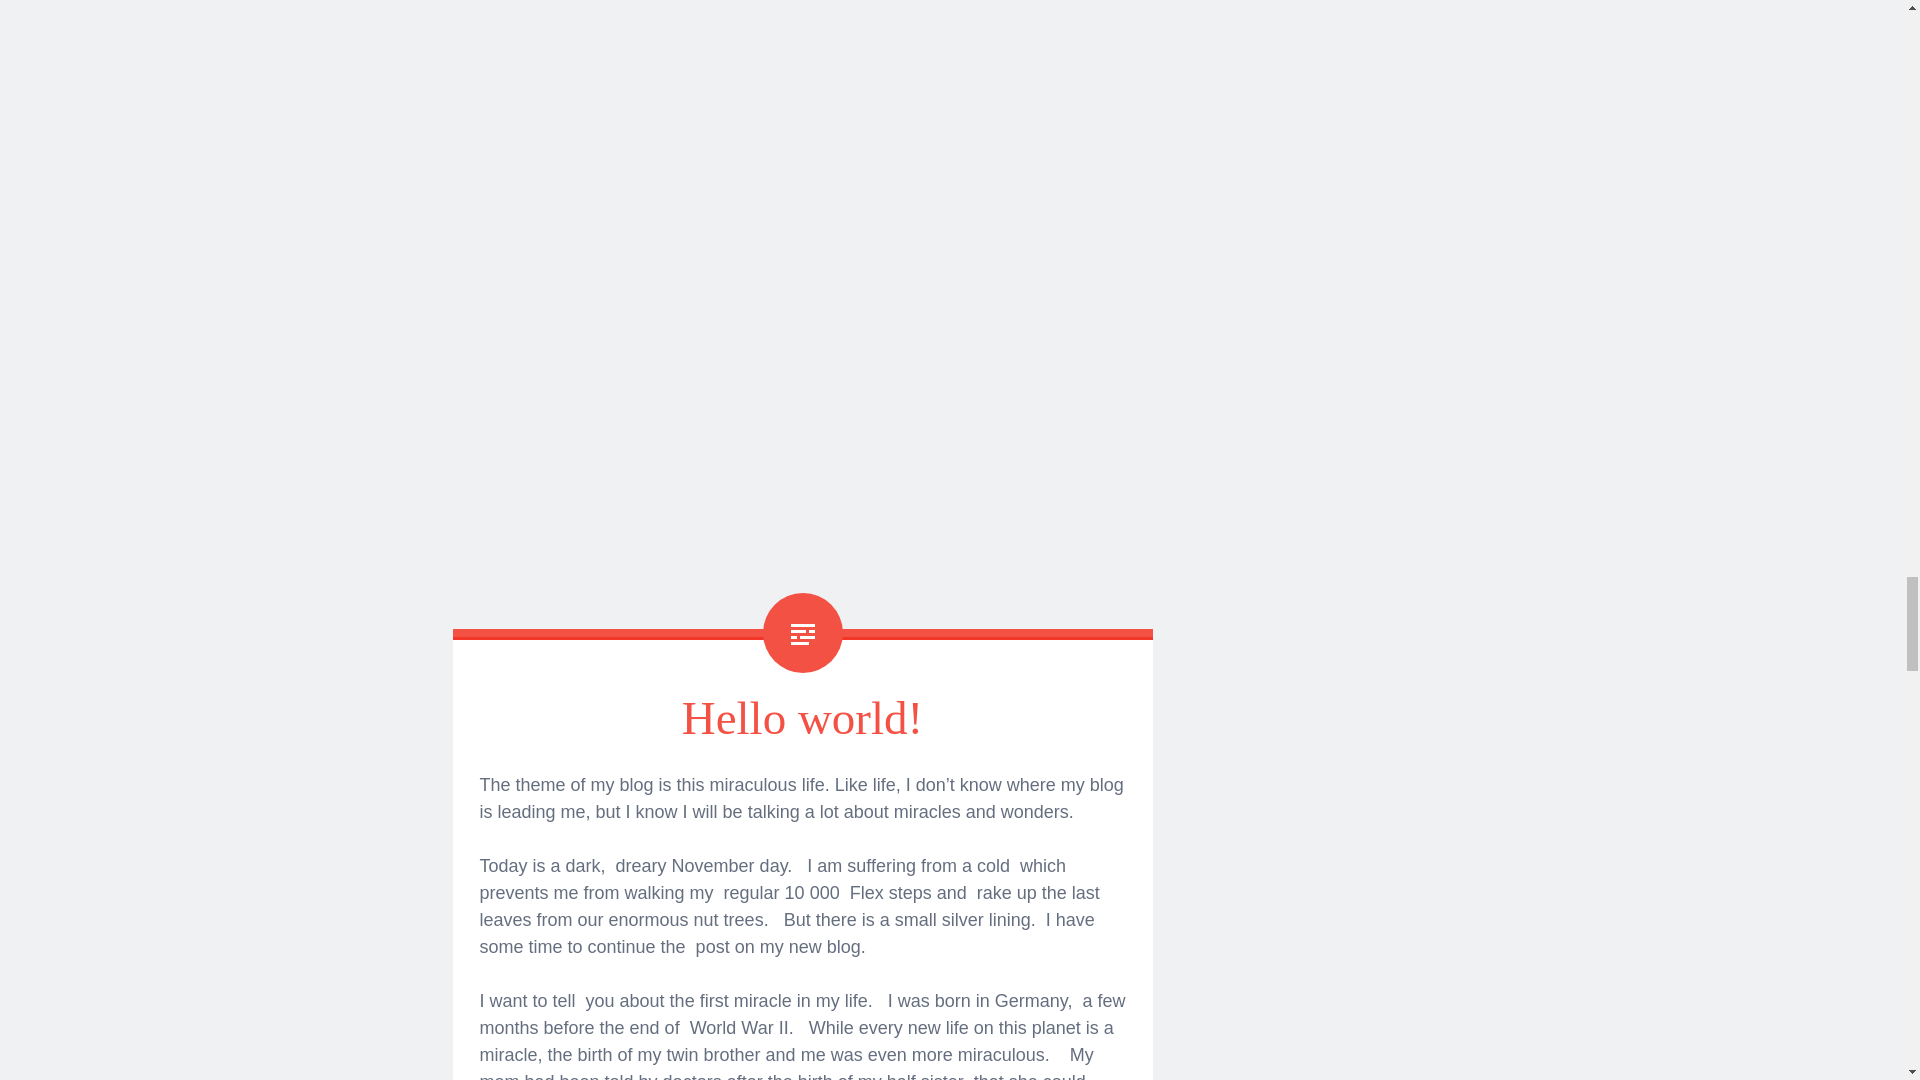 The height and width of the screenshot is (1080, 1920). What do you see at coordinates (802, 718) in the screenshot?
I see `Hello world!` at bounding box center [802, 718].